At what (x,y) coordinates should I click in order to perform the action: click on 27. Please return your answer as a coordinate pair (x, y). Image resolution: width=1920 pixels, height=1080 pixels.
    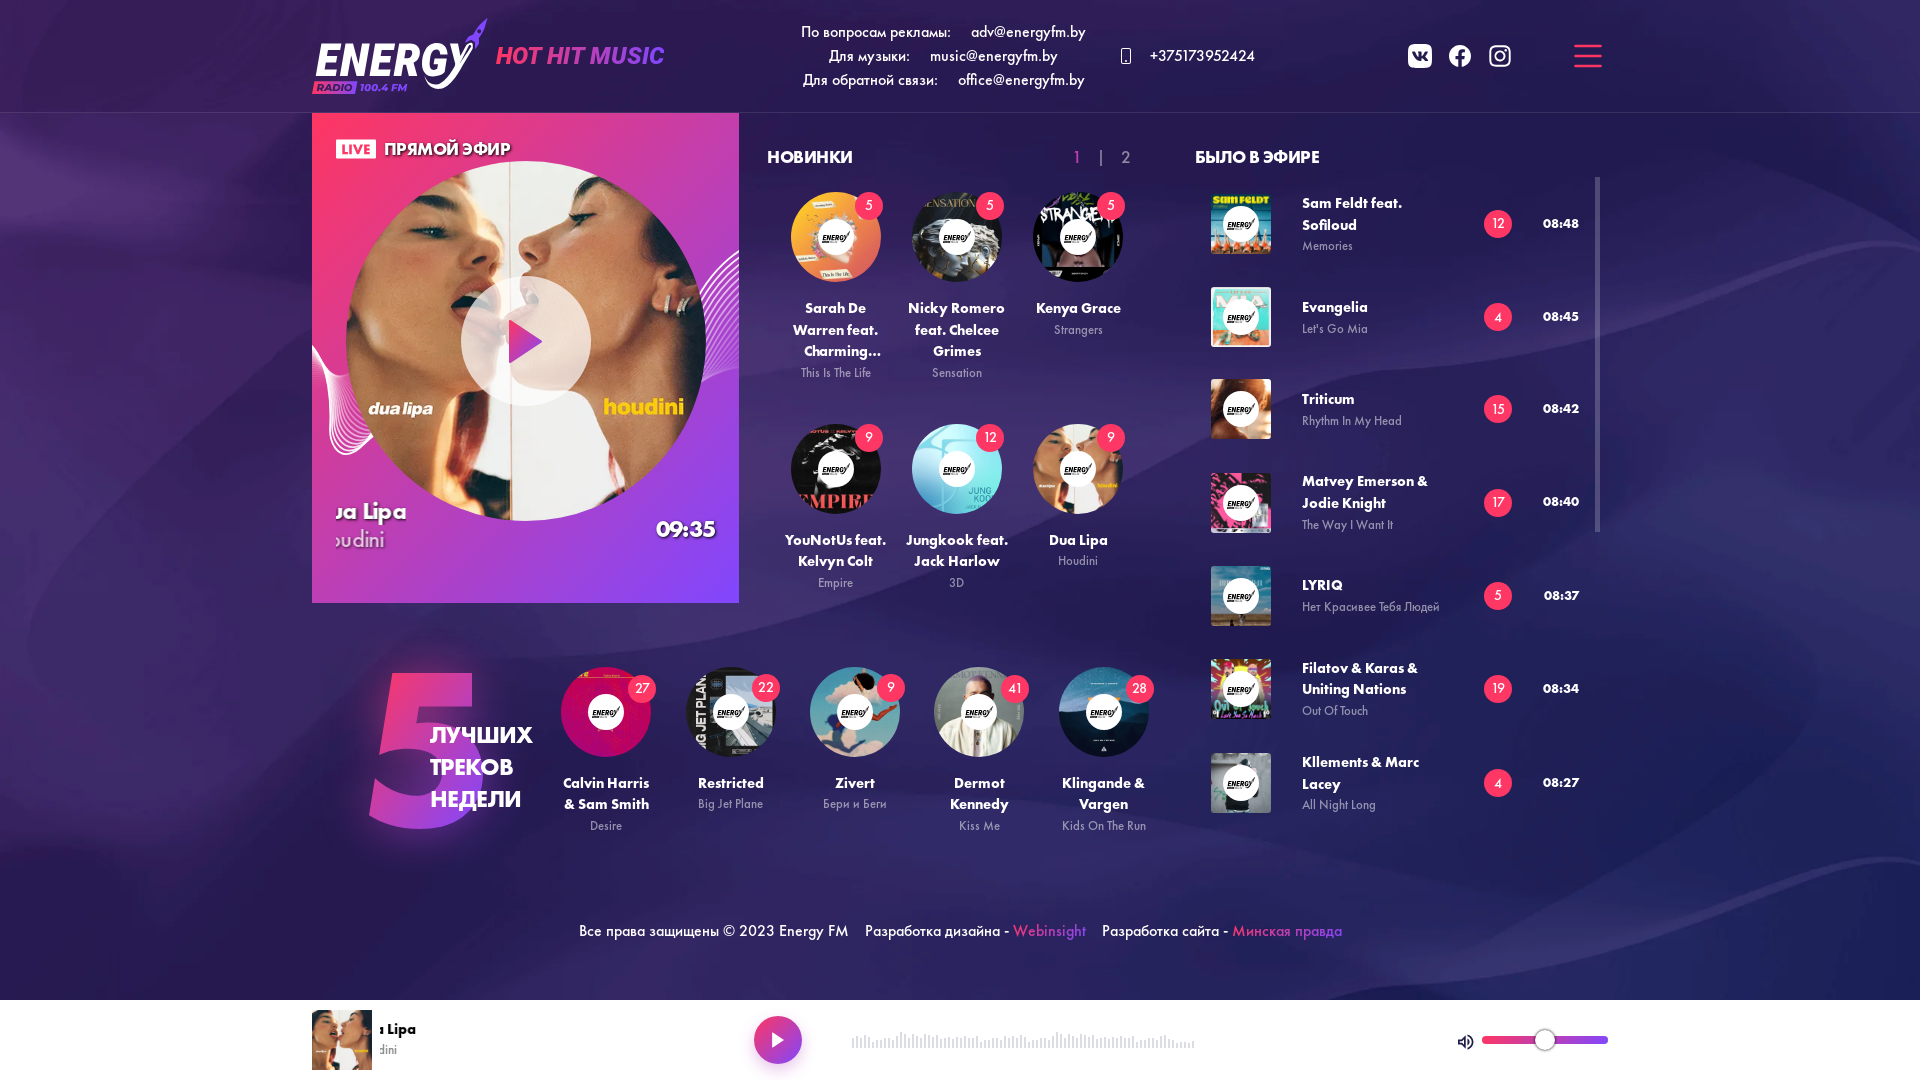
    Looking at the image, I should click on (642, 689).